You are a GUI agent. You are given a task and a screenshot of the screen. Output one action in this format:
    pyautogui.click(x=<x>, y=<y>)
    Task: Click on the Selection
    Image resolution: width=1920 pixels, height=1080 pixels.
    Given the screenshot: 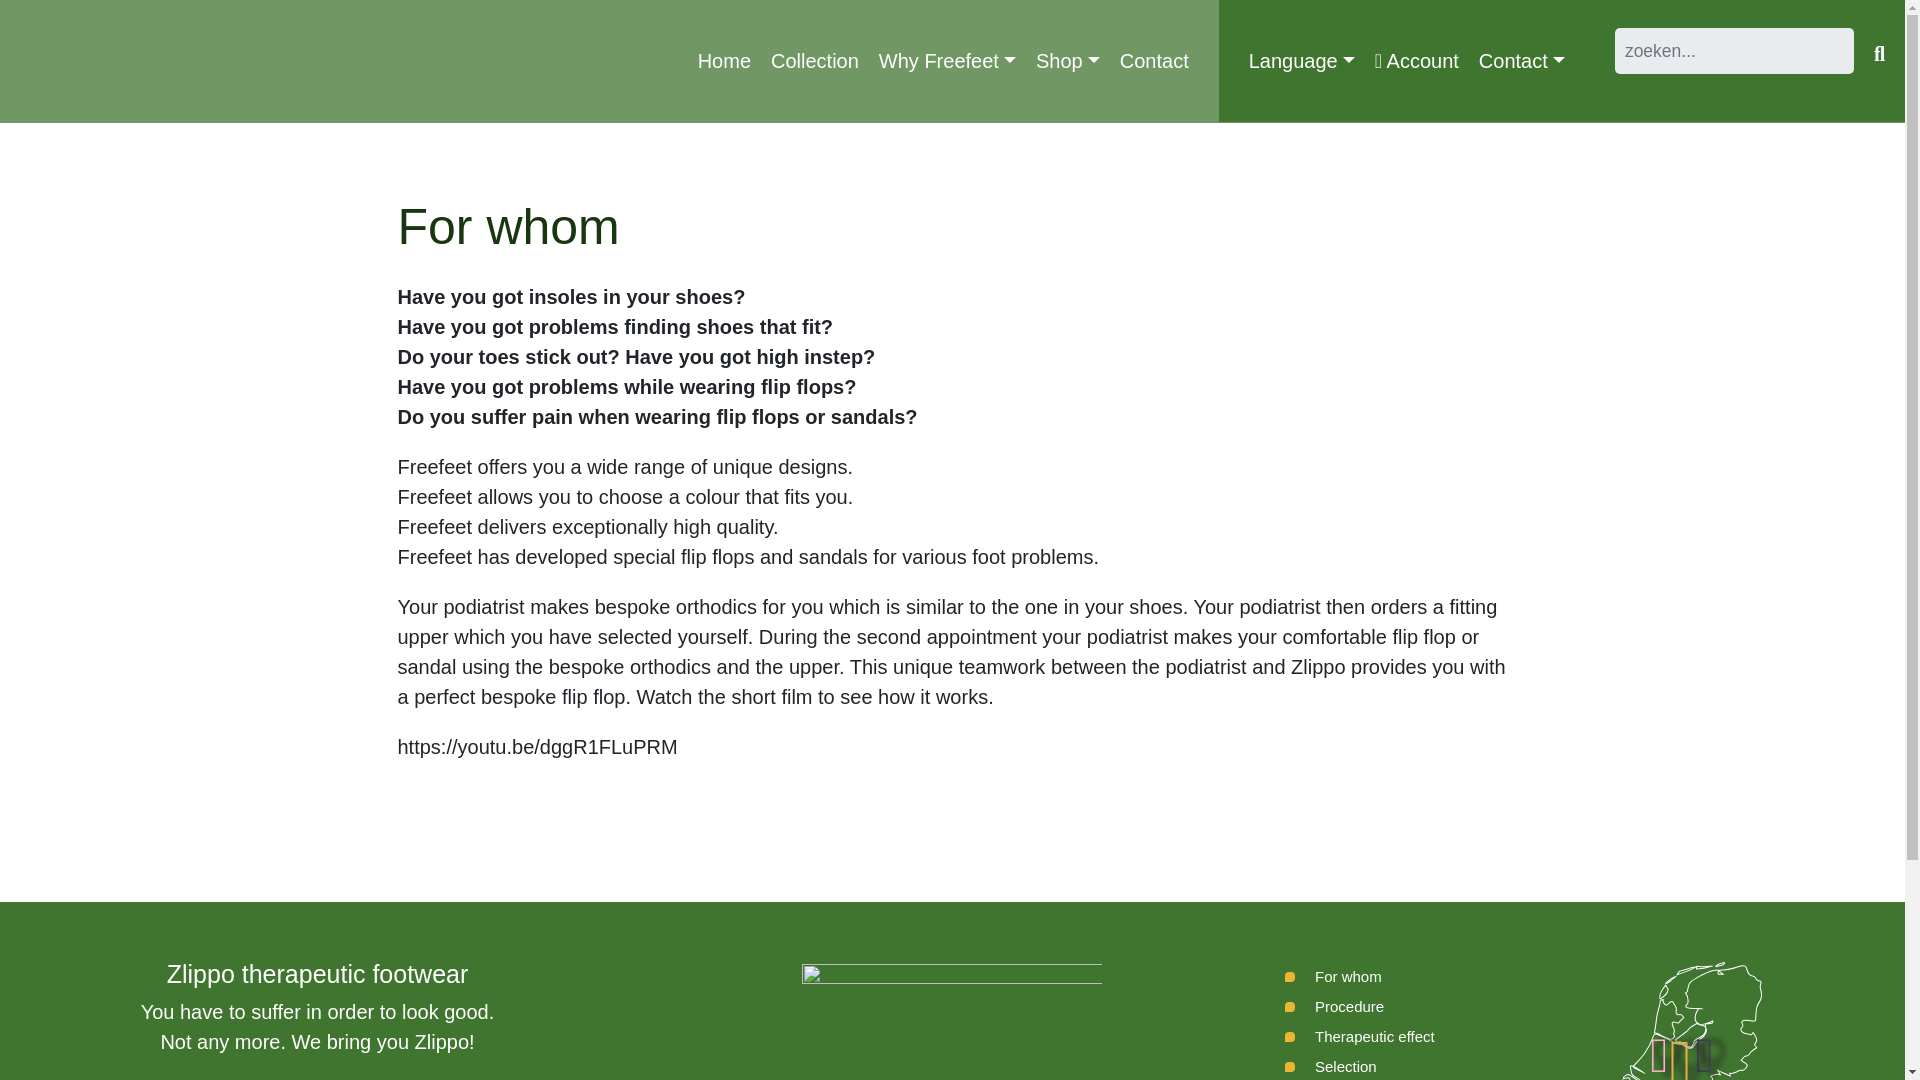 What is the action you would take?
    pyautogui.click(x=1330, y=1066)
    